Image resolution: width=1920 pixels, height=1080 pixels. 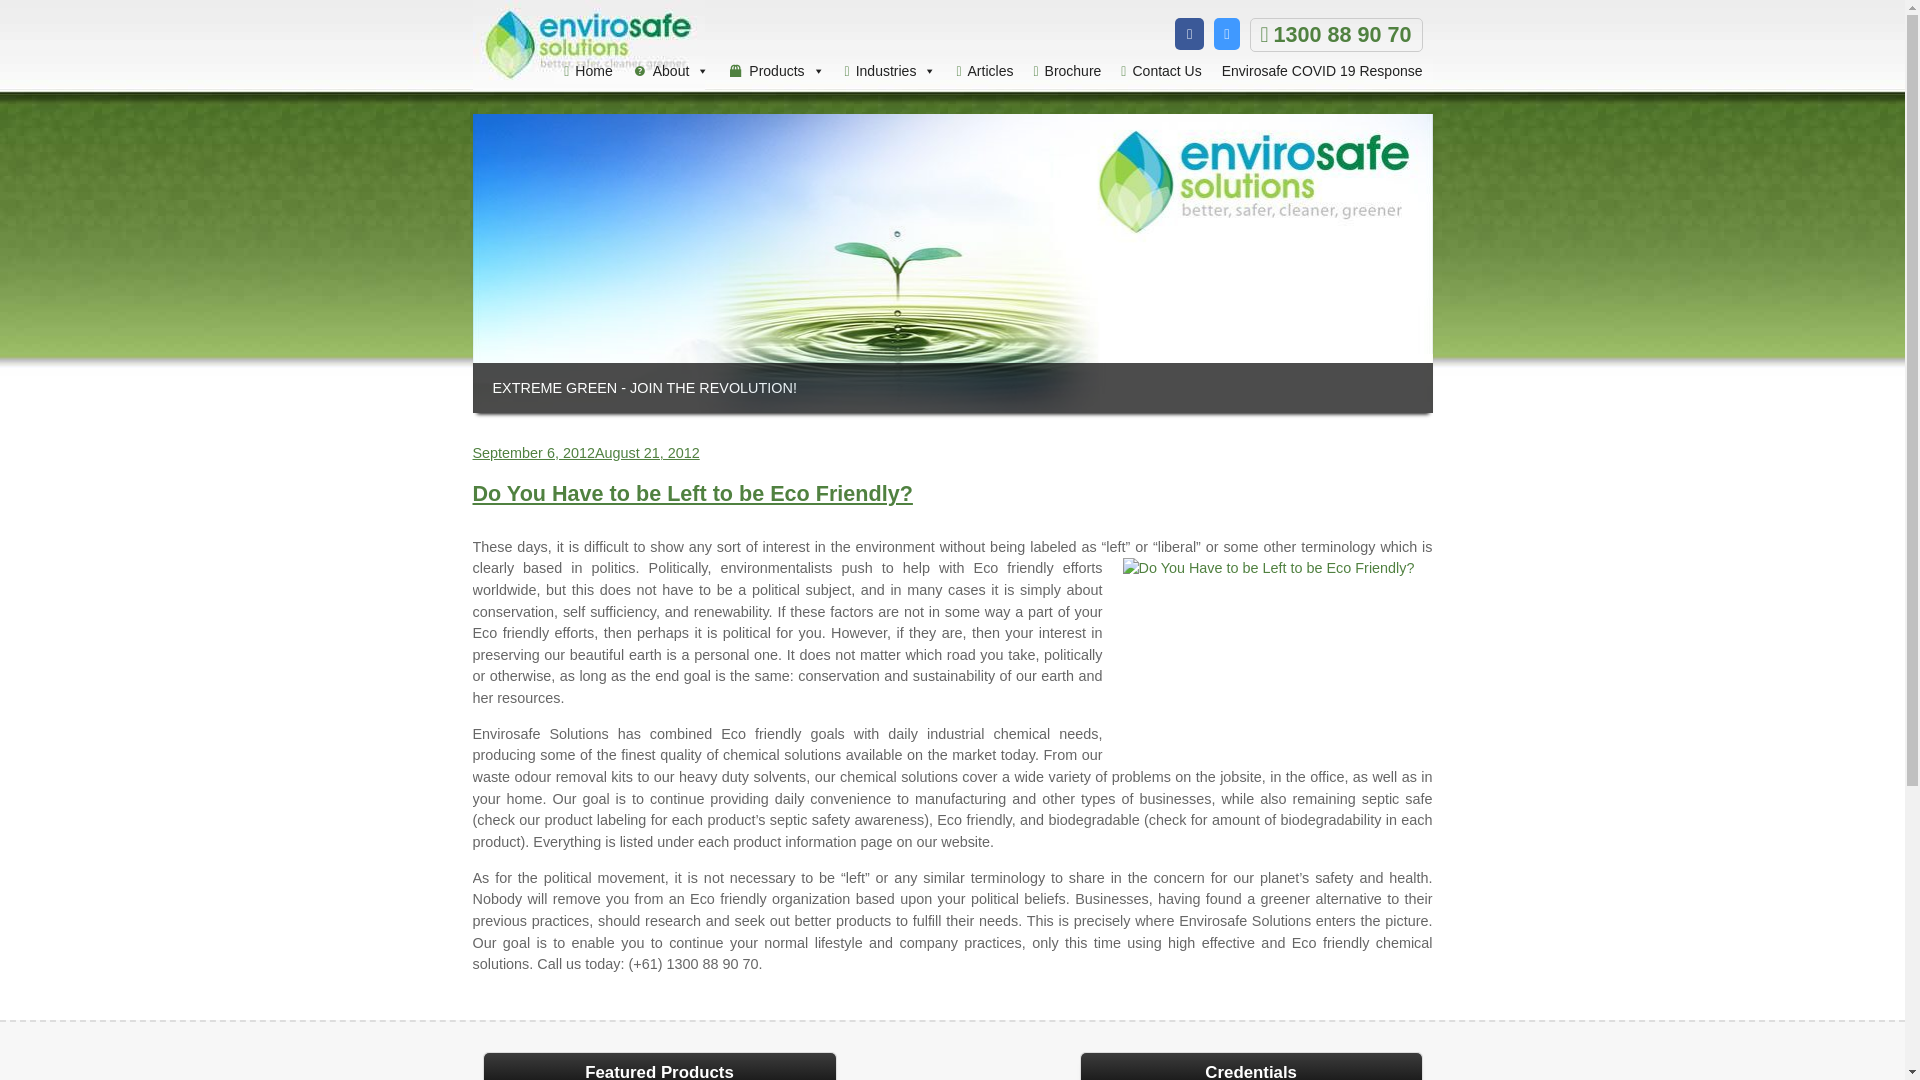 What do you see at coordinates (1189, 34) in the screenshot?
I see `Follow us on Facebook` at bounding box center [1189, 34].